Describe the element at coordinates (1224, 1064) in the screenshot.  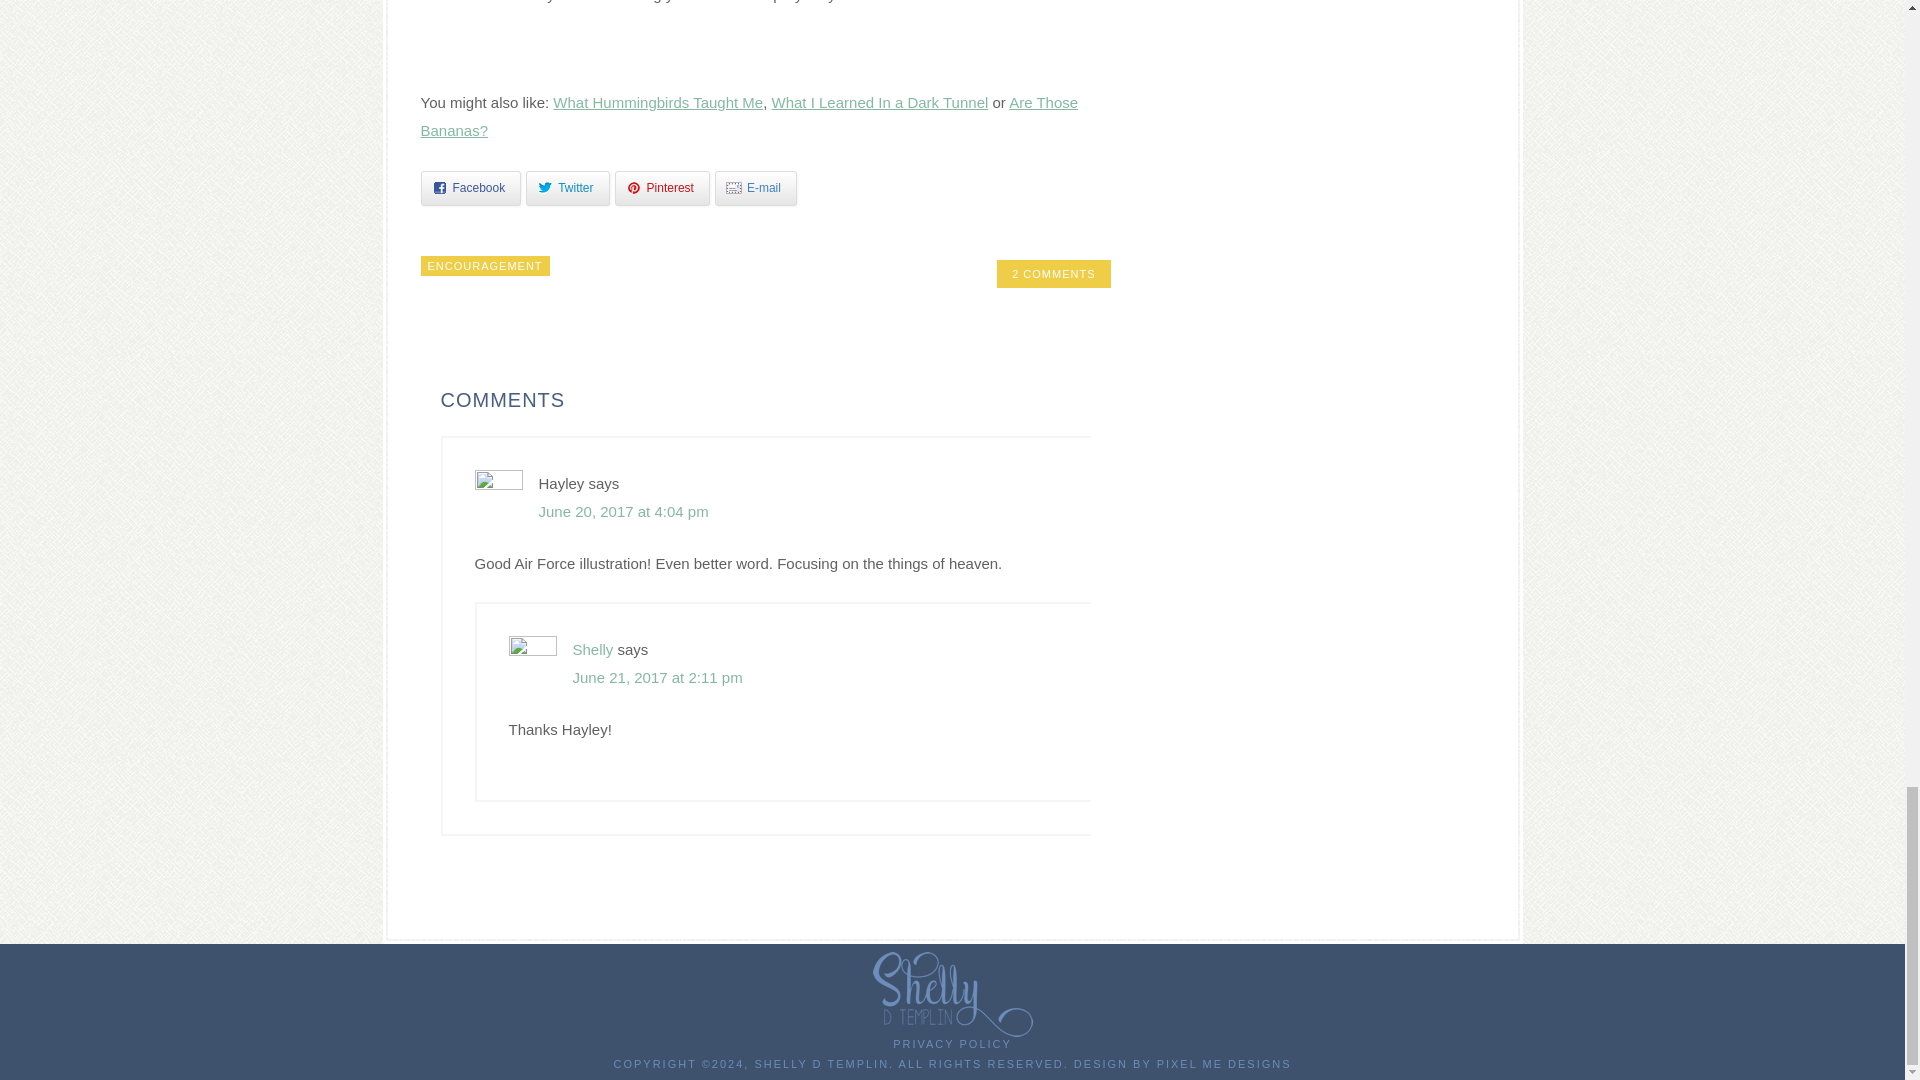
I see `PIXEL ME DESIGNS` at that location.